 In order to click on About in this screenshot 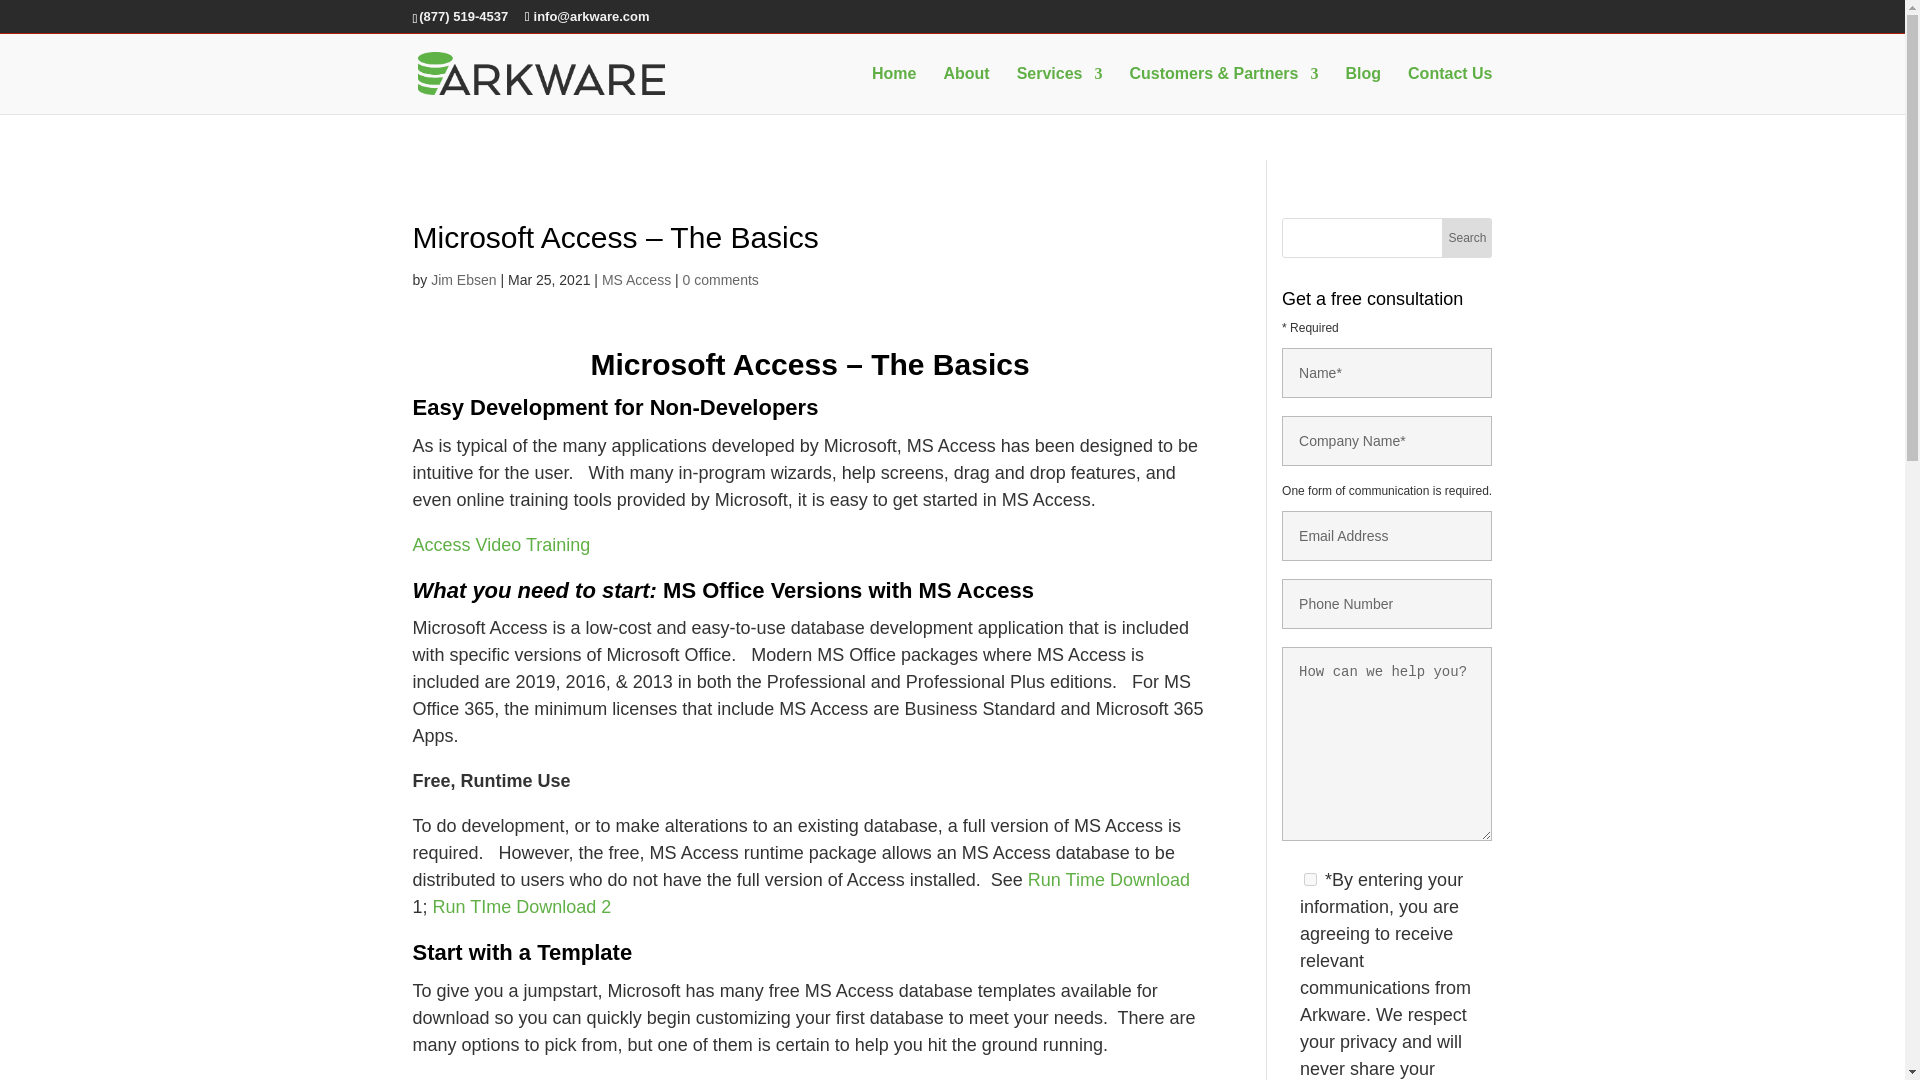, I will do `click(965, 89)`.